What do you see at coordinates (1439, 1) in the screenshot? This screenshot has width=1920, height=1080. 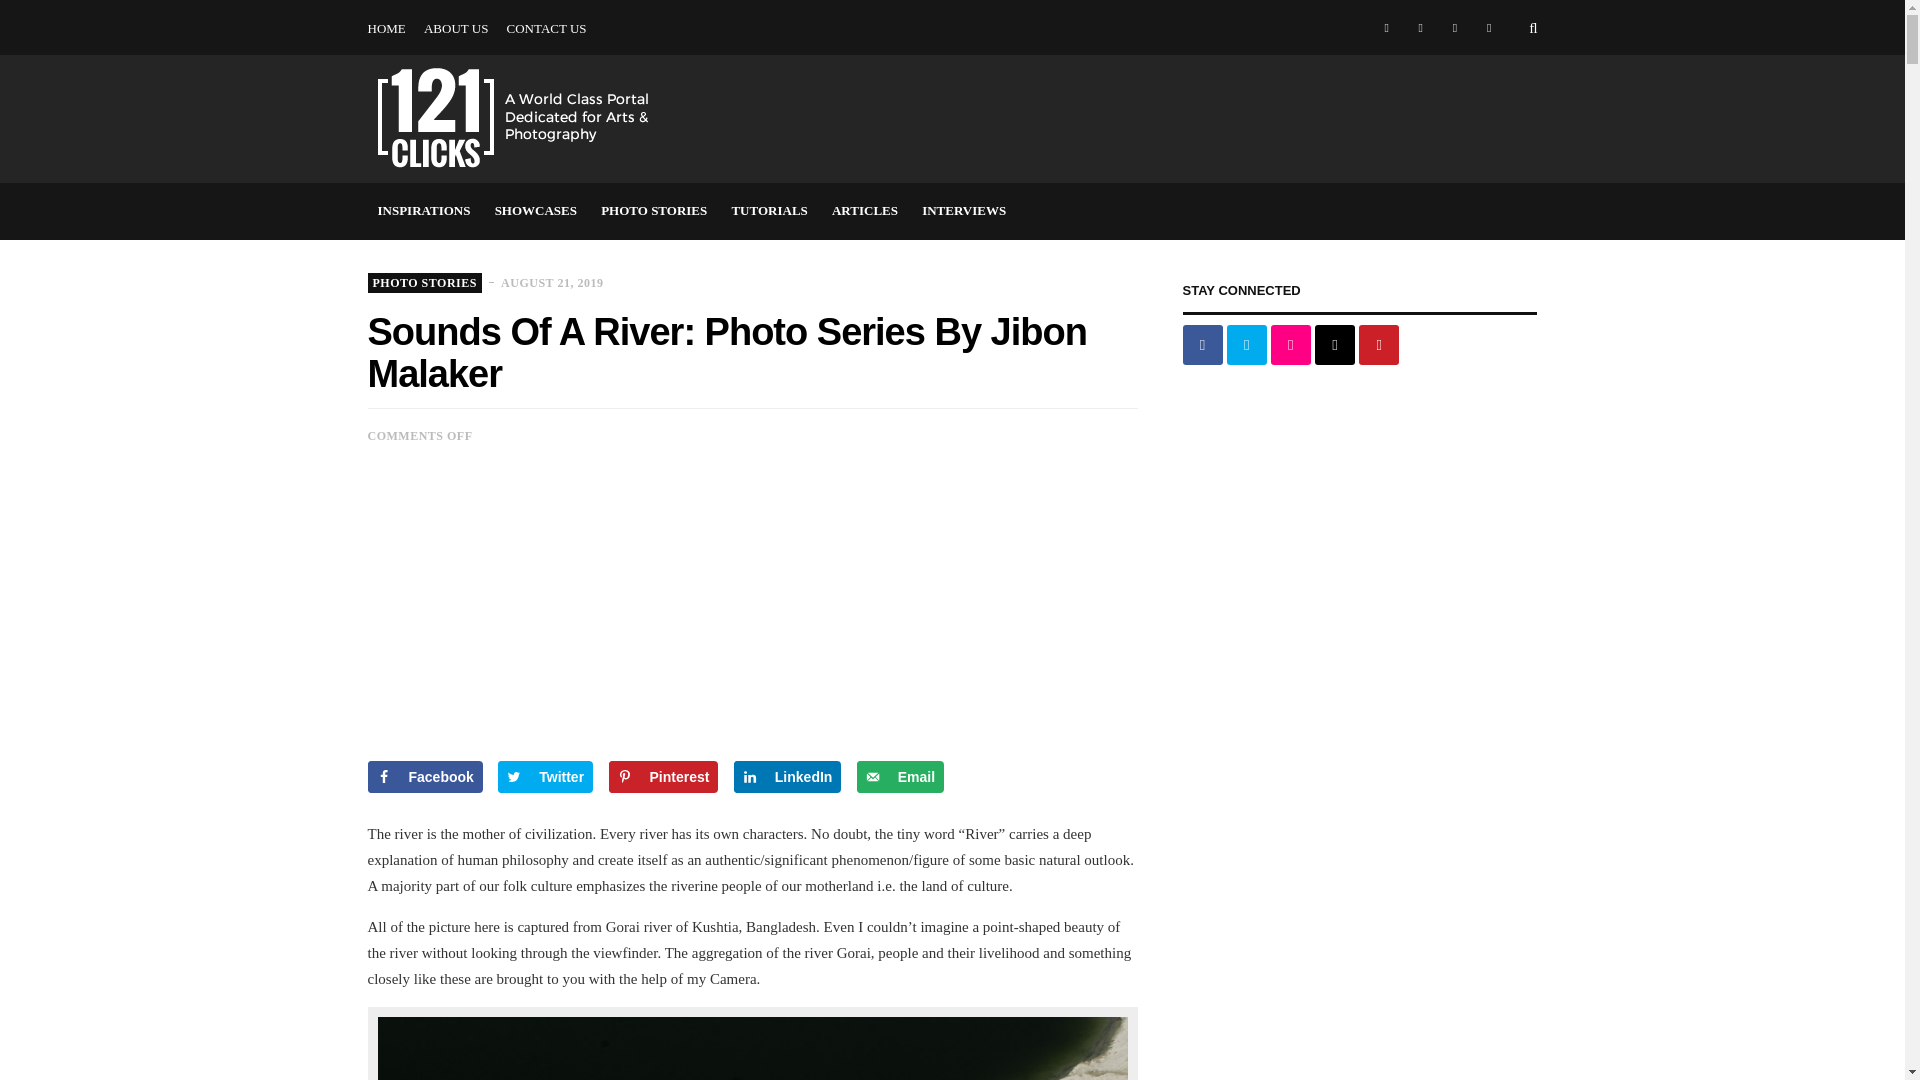 I see `INTERVIEWS` at bounding box center [1439, 1].